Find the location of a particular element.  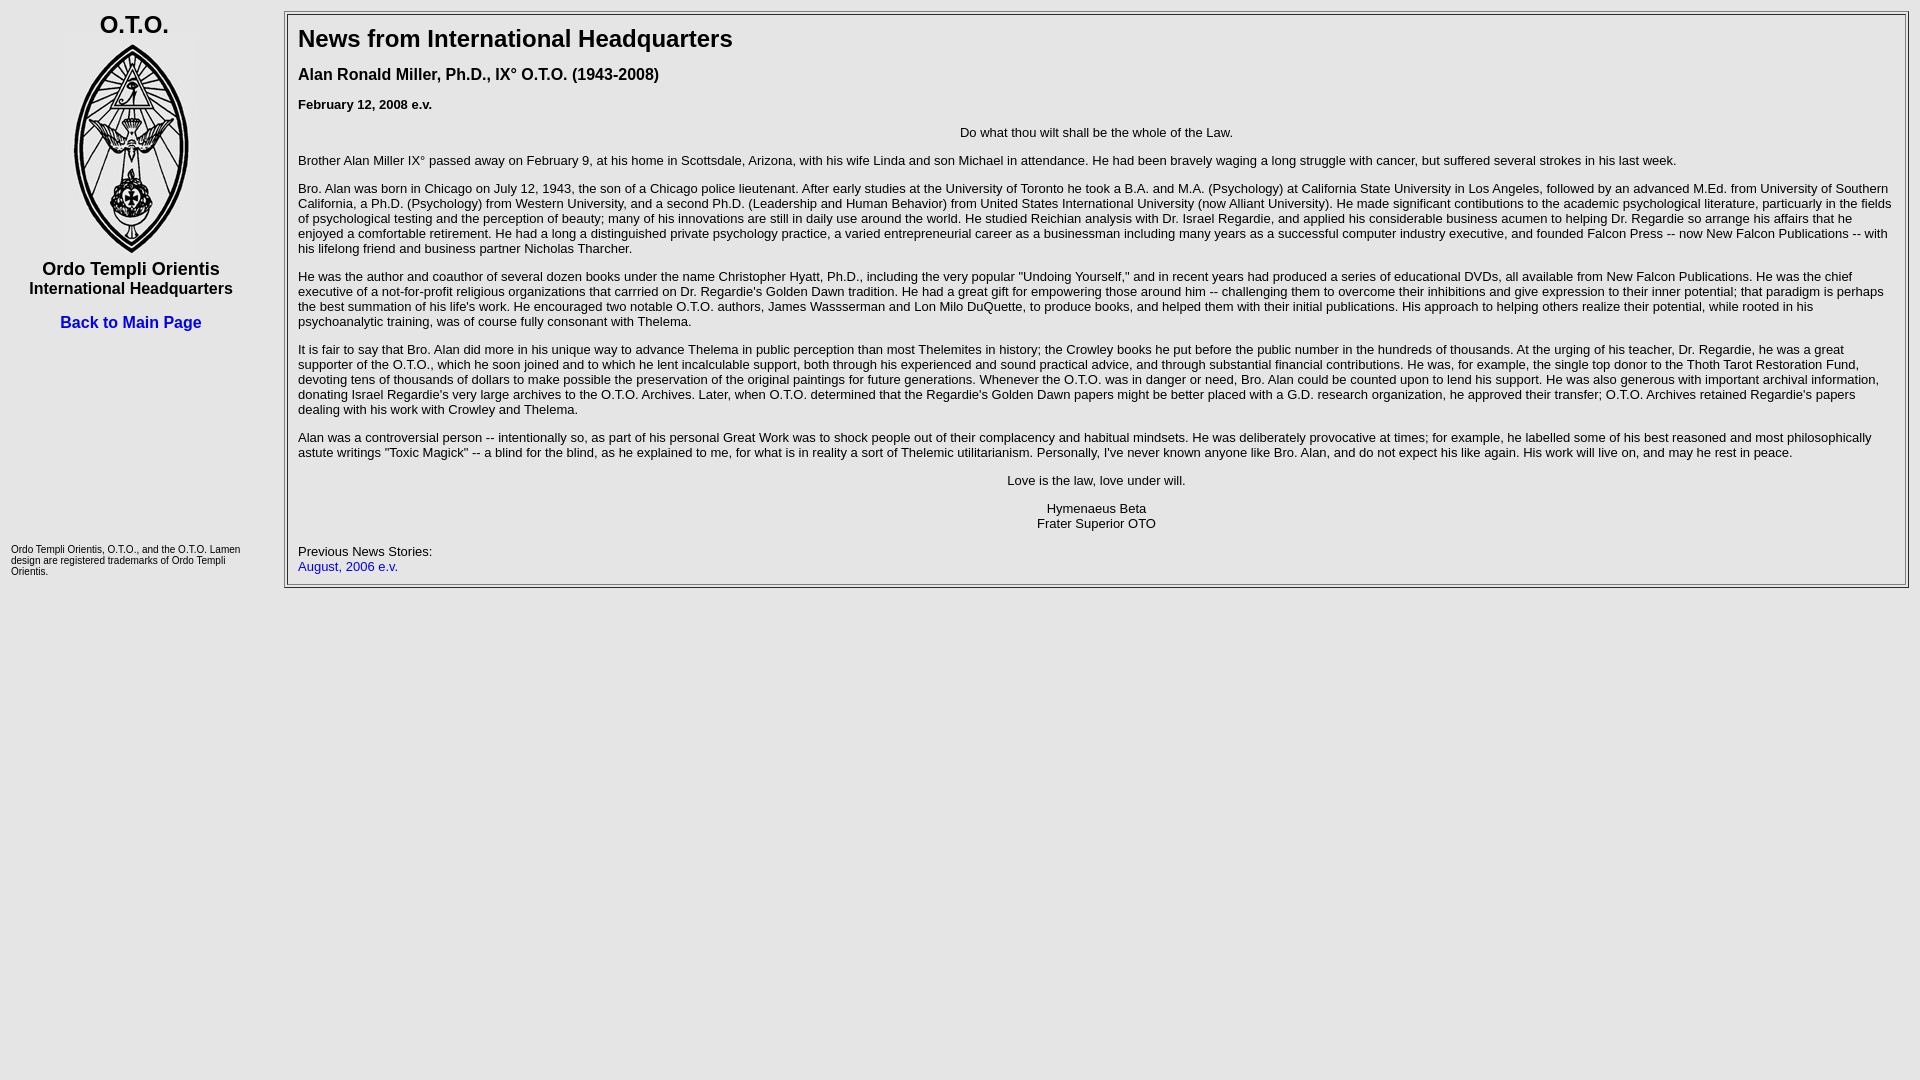

August, 2006 e.v. is located at coordinates (347, 566).